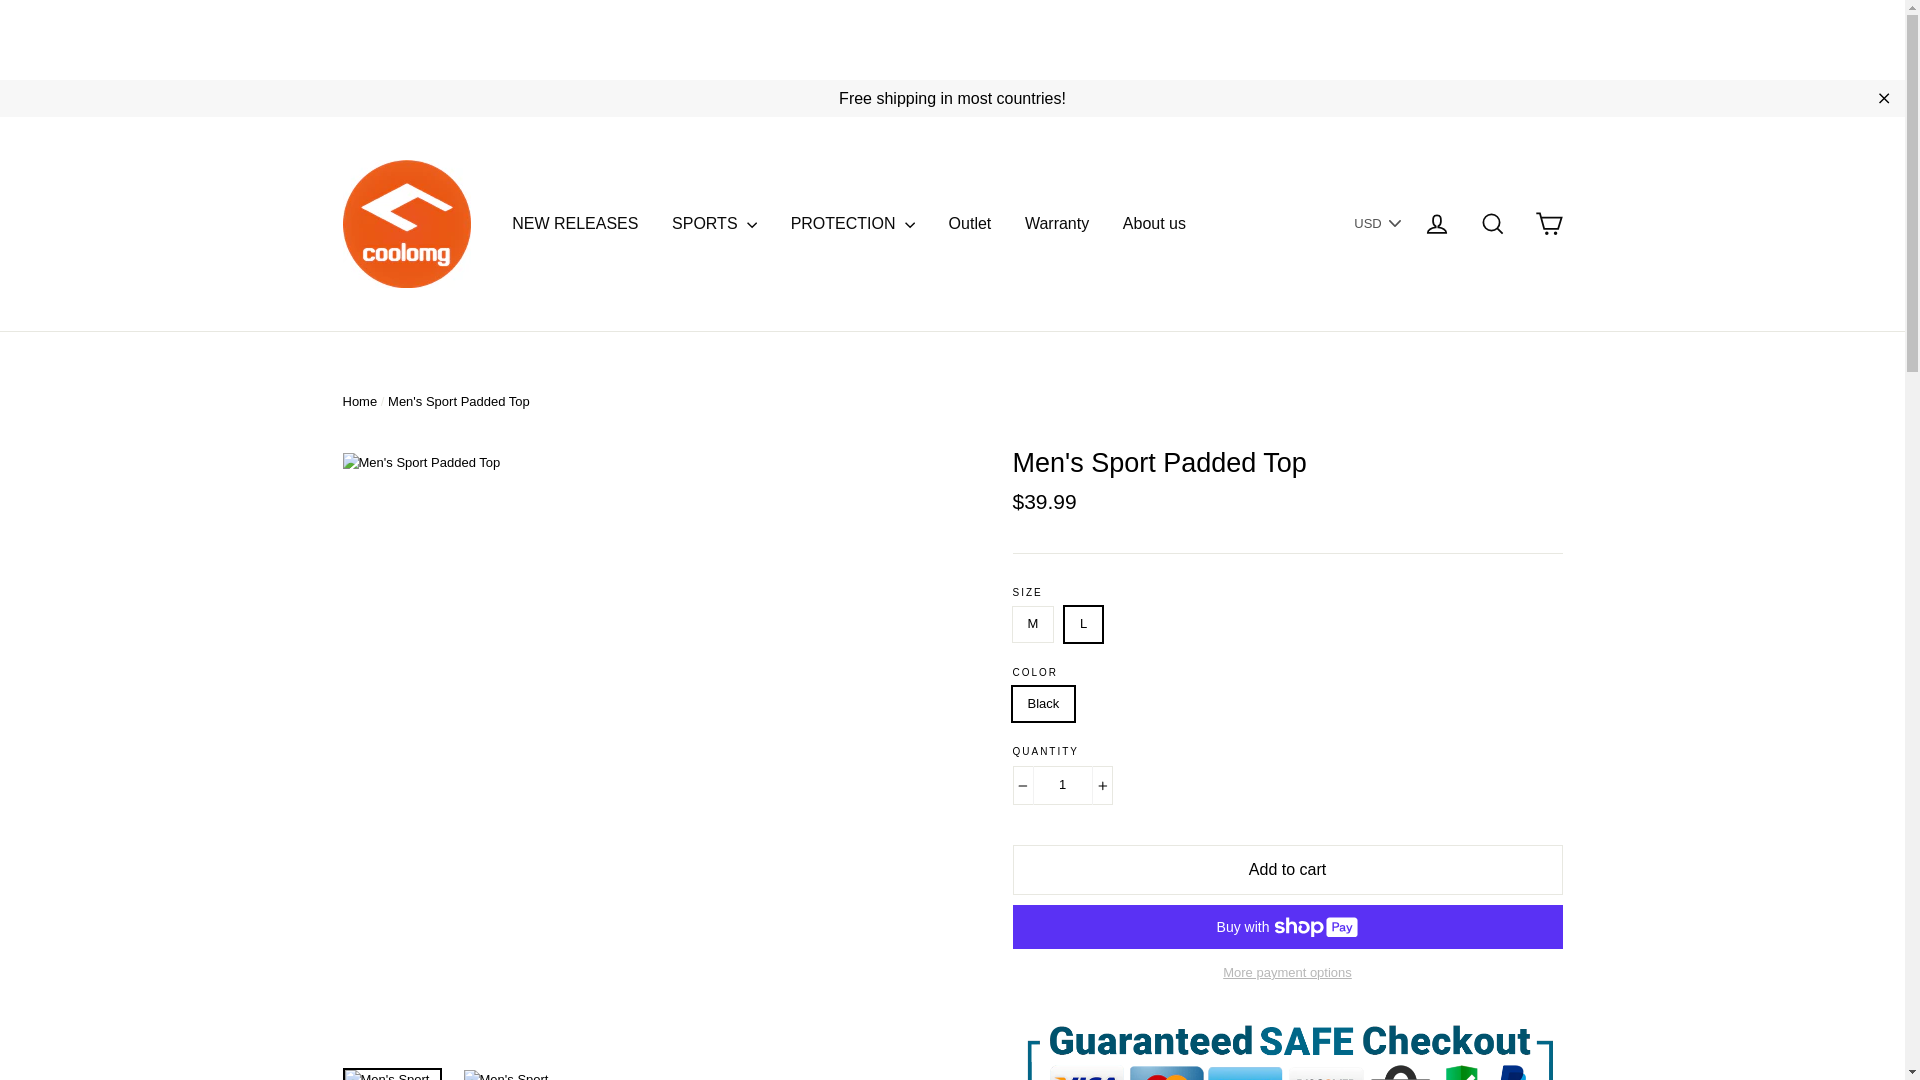  I want to click on SPORTS, so click(714, 224).